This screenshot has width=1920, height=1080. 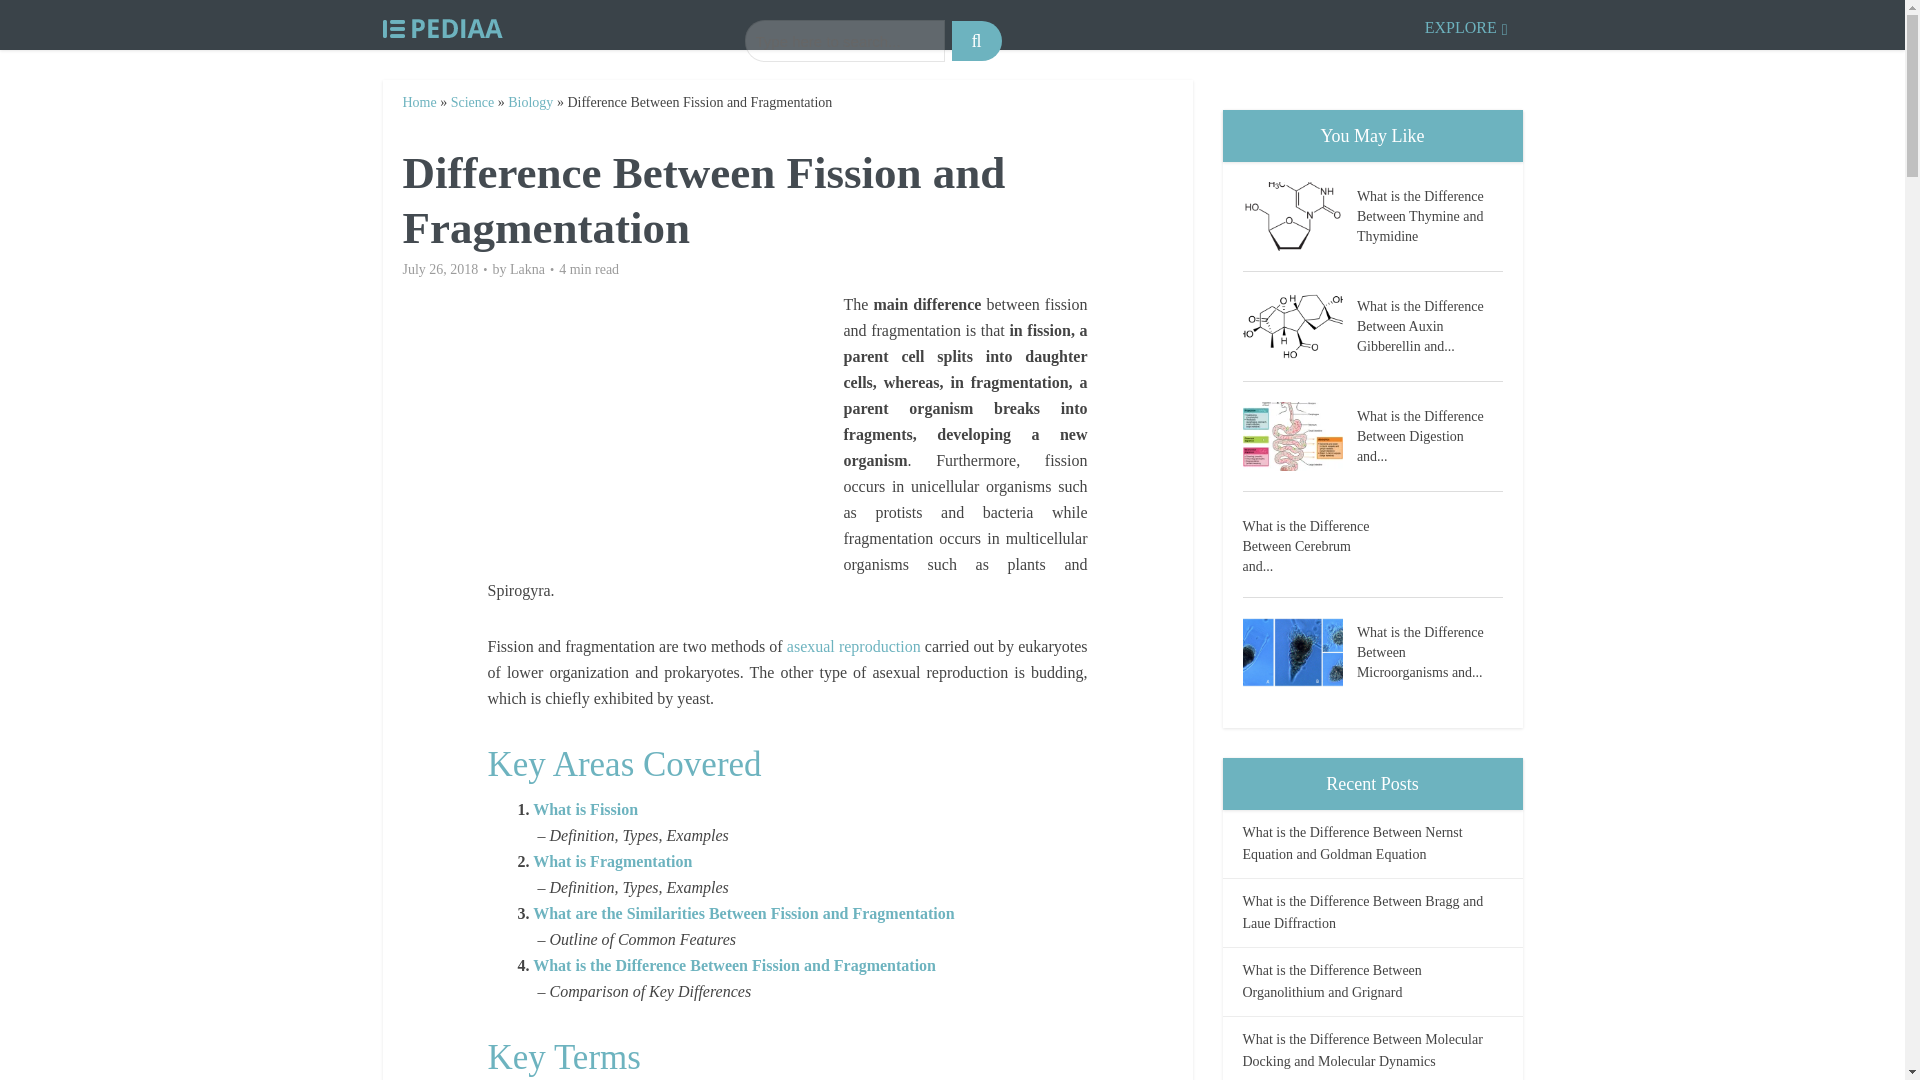 I want to click on Science, so click(x=473, y=102).